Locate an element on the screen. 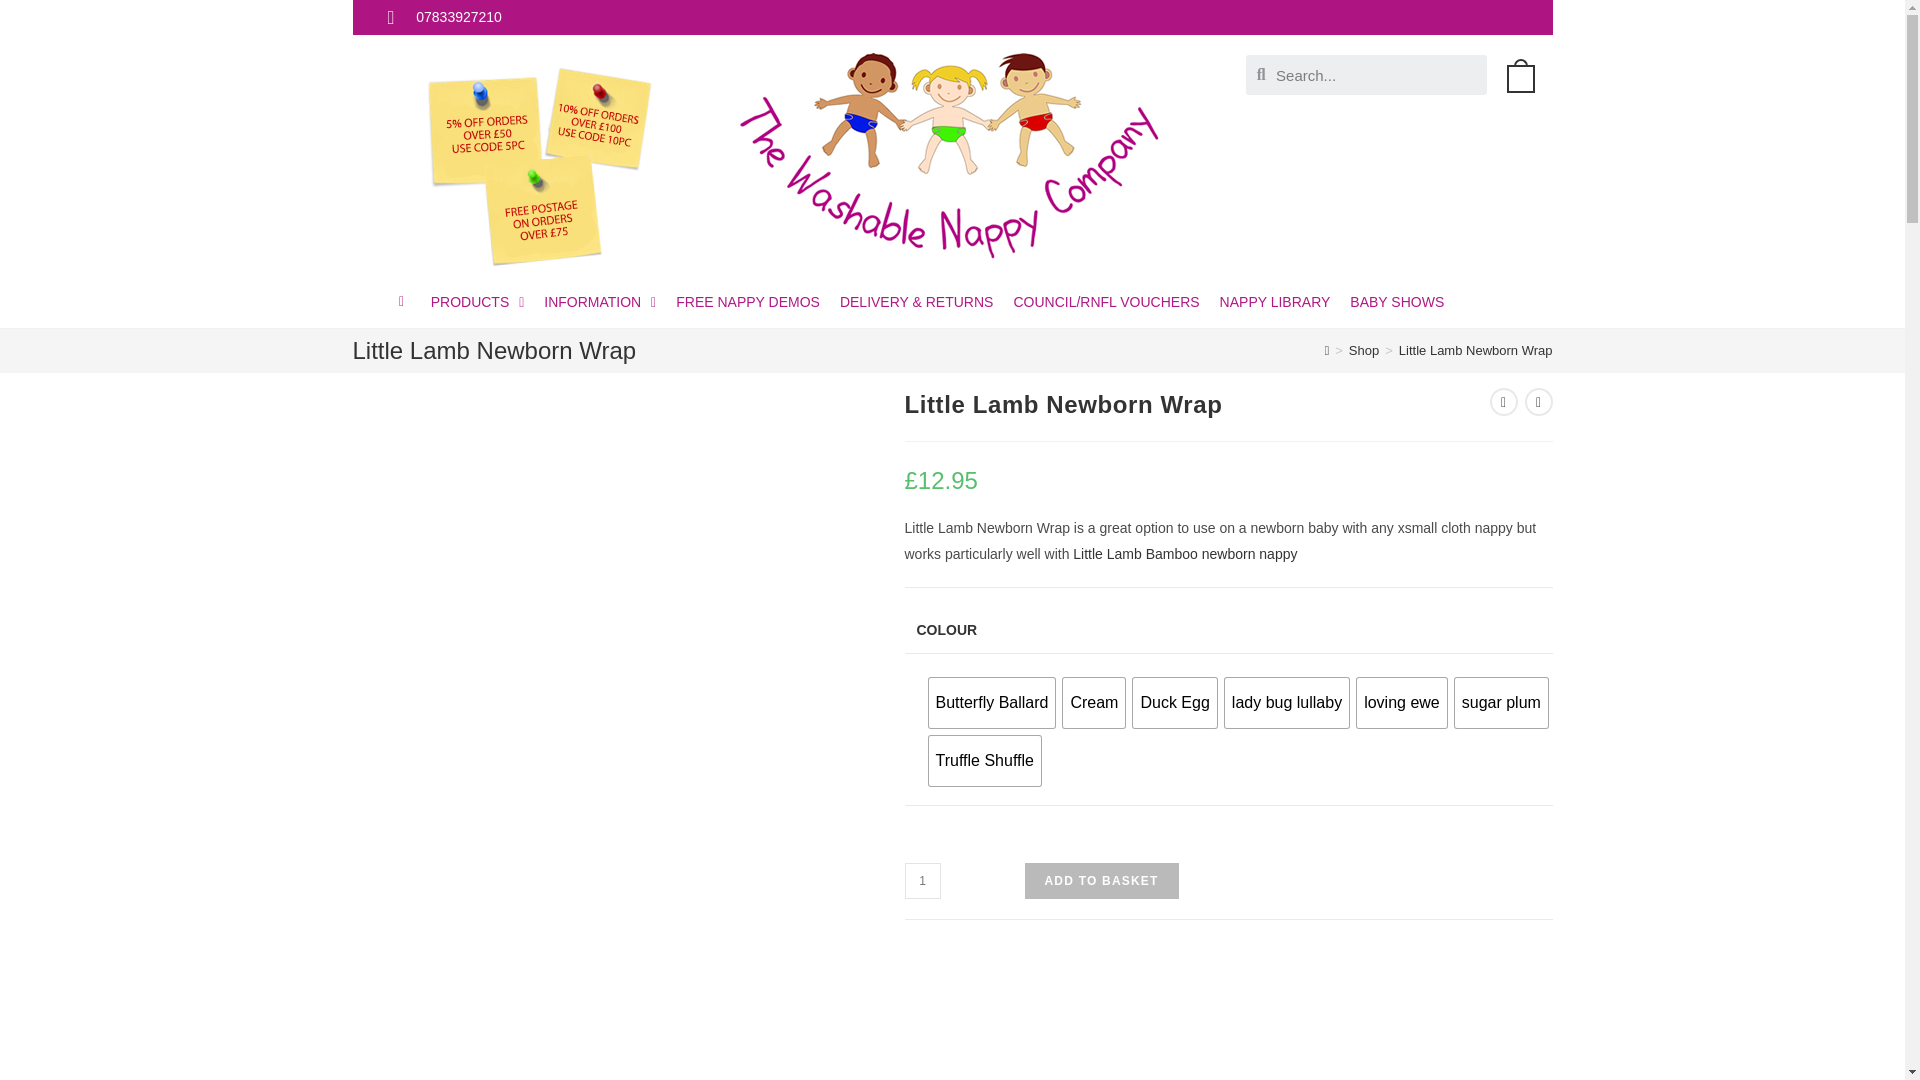  1 is located at coordinates (922, 880).